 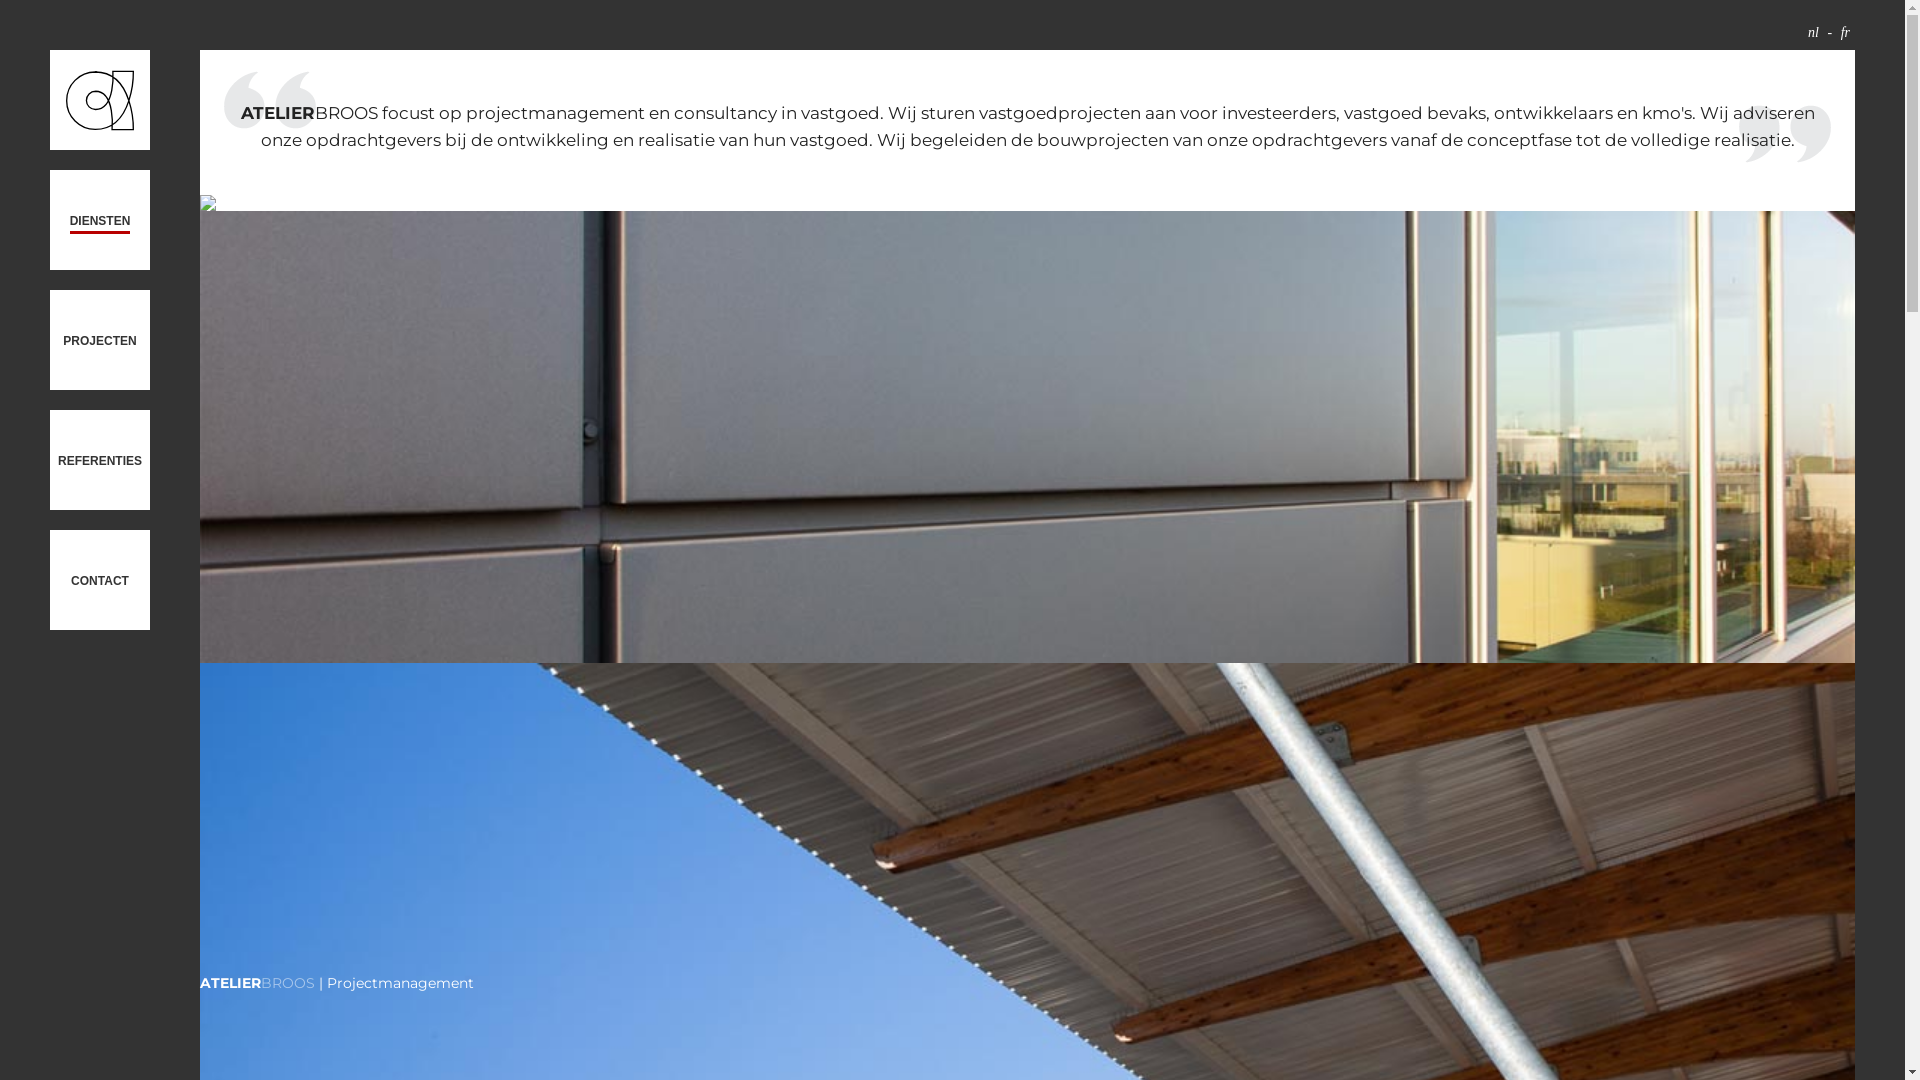 I want to click on DIENSTEN, so click(x=100, y=220).